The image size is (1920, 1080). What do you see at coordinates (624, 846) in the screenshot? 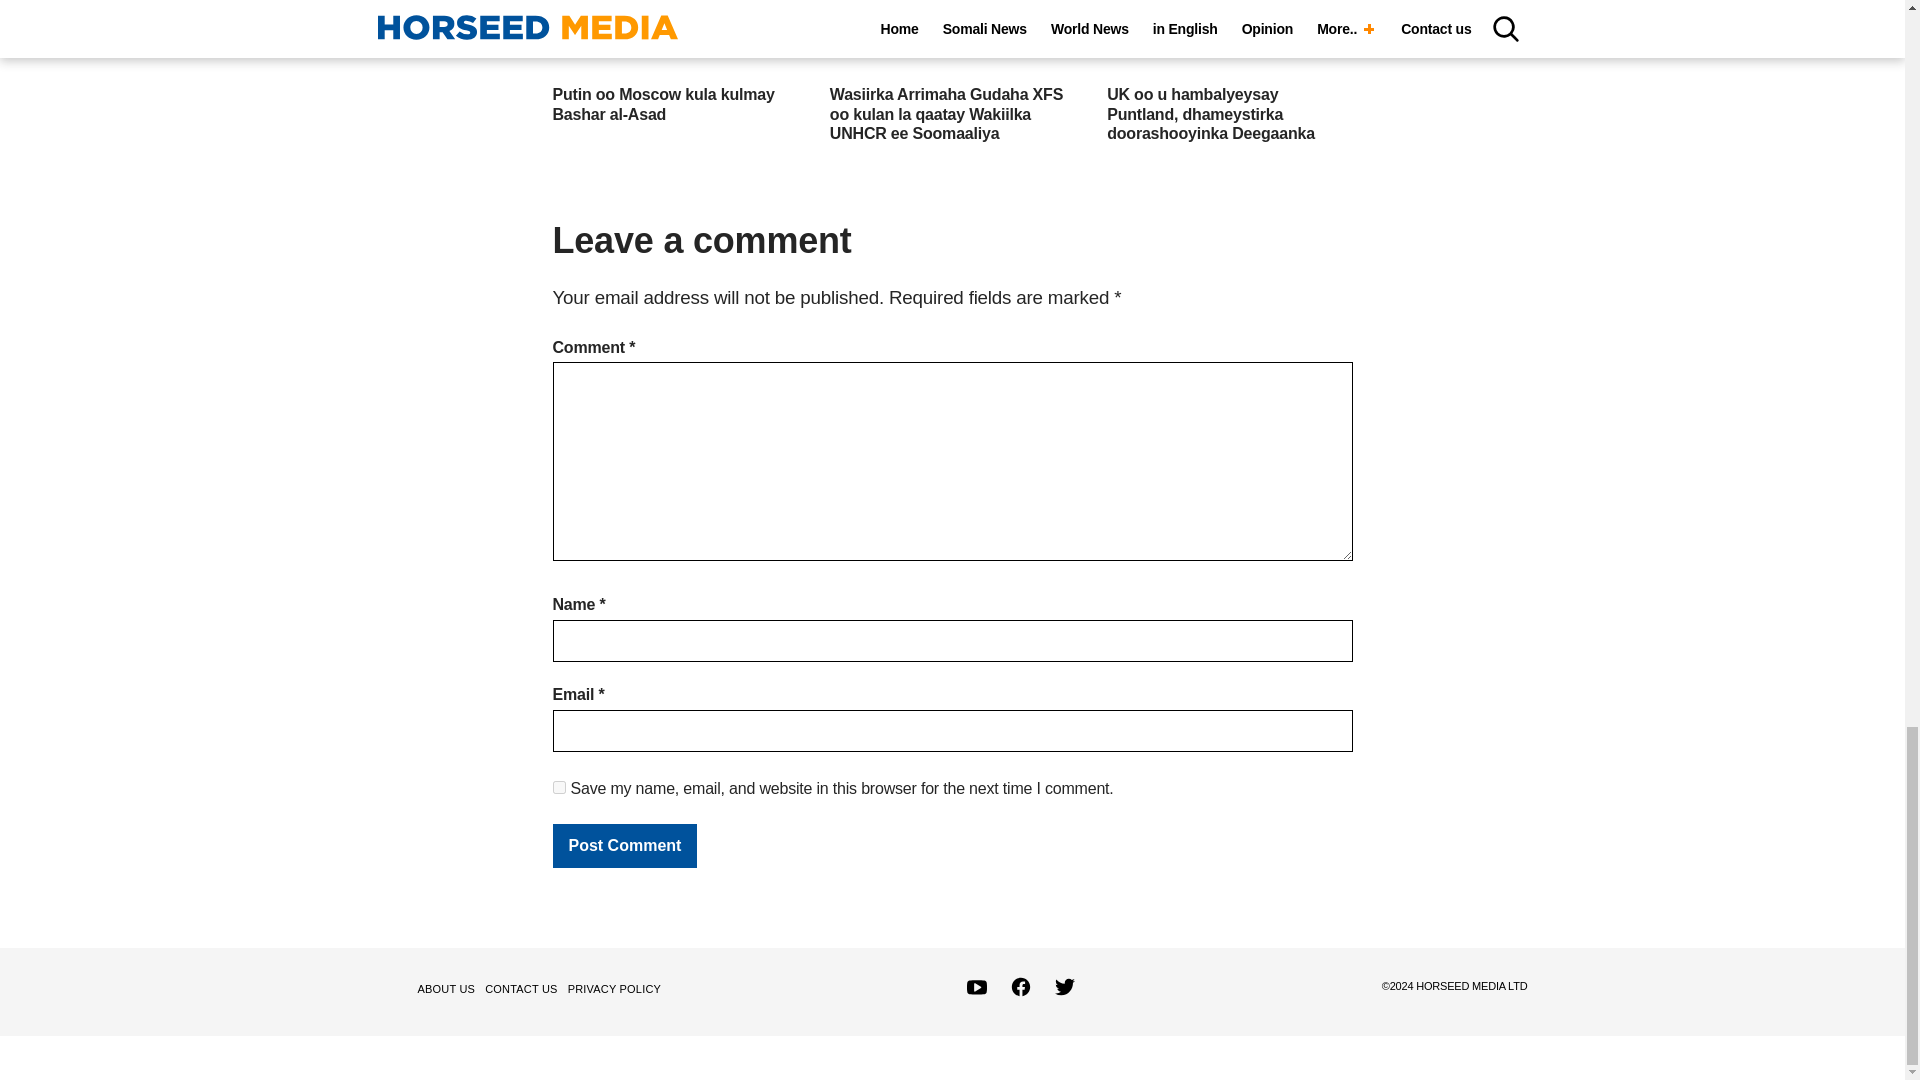
I see `Post Comment` at bounding box center [624, 846].